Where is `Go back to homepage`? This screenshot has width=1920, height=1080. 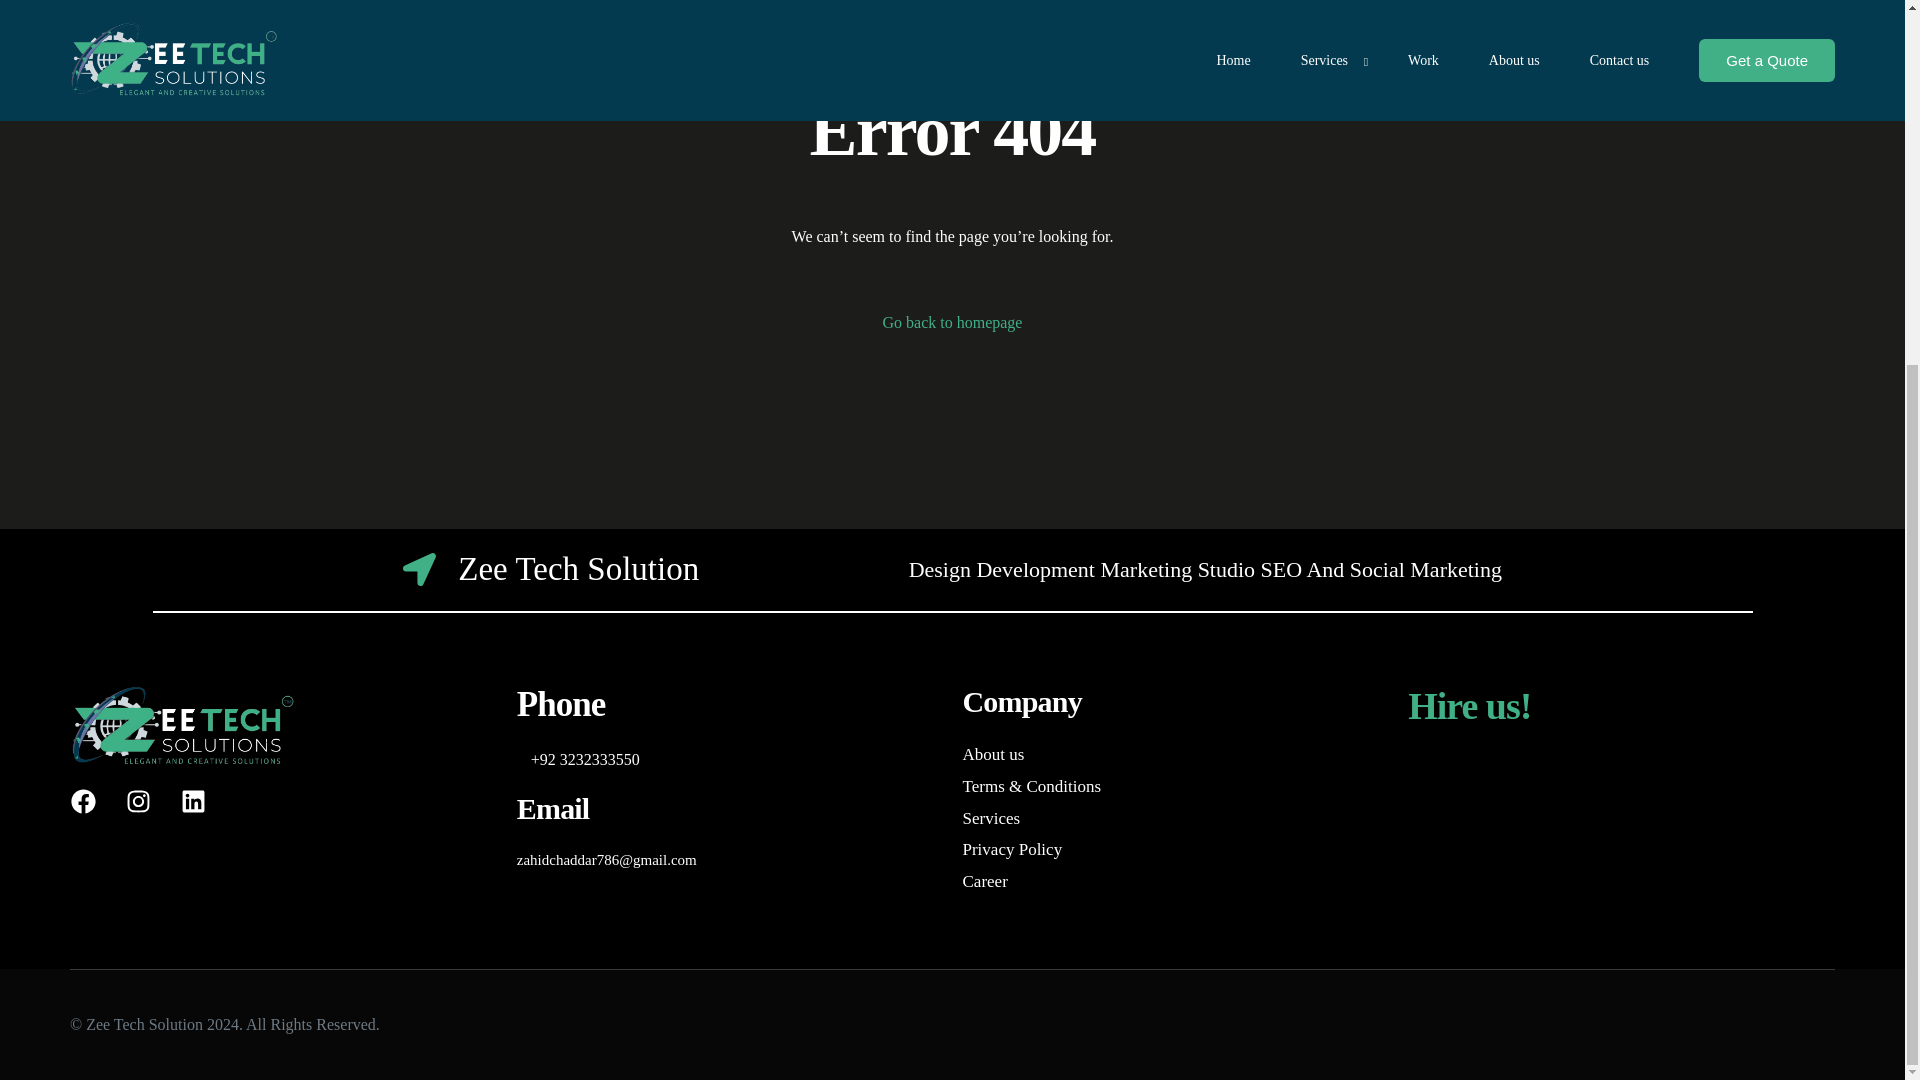 Go back to homepage is located at coordinates (953, 322).